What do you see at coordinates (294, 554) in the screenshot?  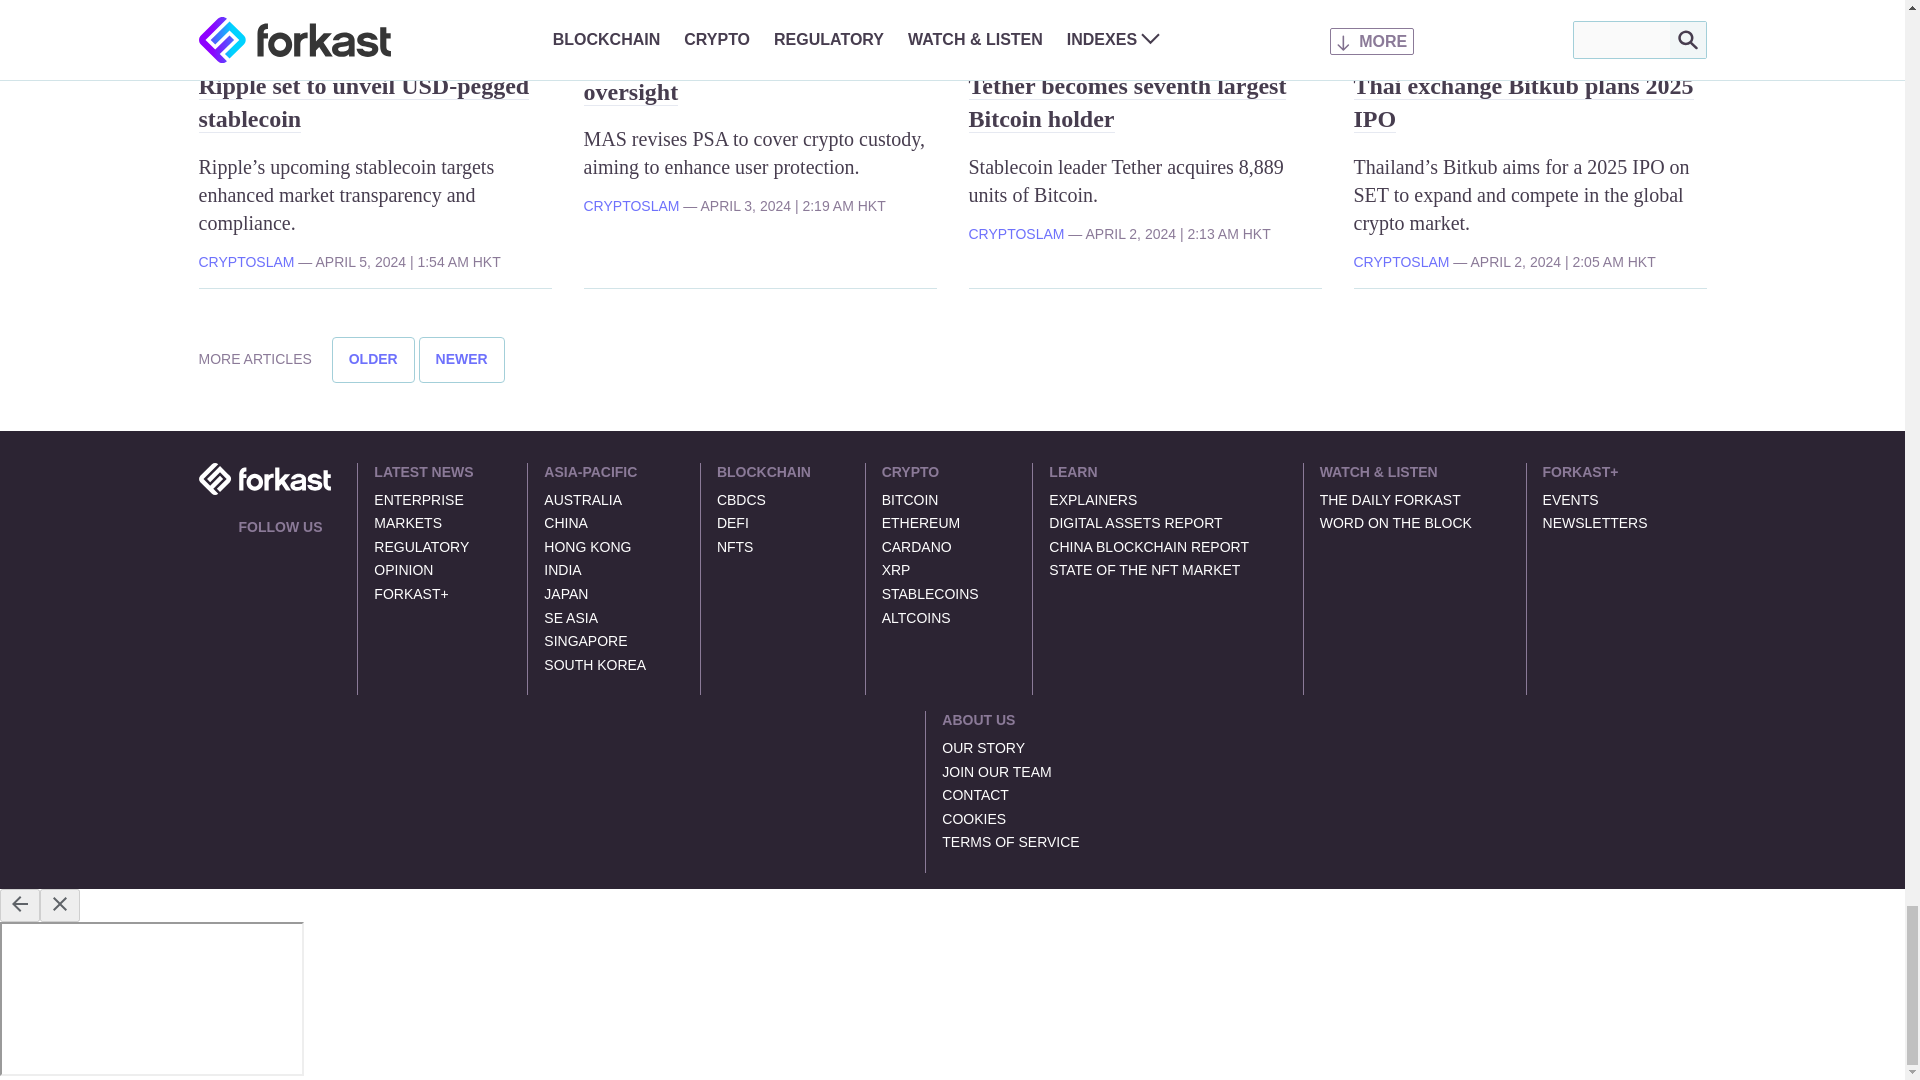 I see `Forkast's profile on Facebook` at bounding box center [294, 554].